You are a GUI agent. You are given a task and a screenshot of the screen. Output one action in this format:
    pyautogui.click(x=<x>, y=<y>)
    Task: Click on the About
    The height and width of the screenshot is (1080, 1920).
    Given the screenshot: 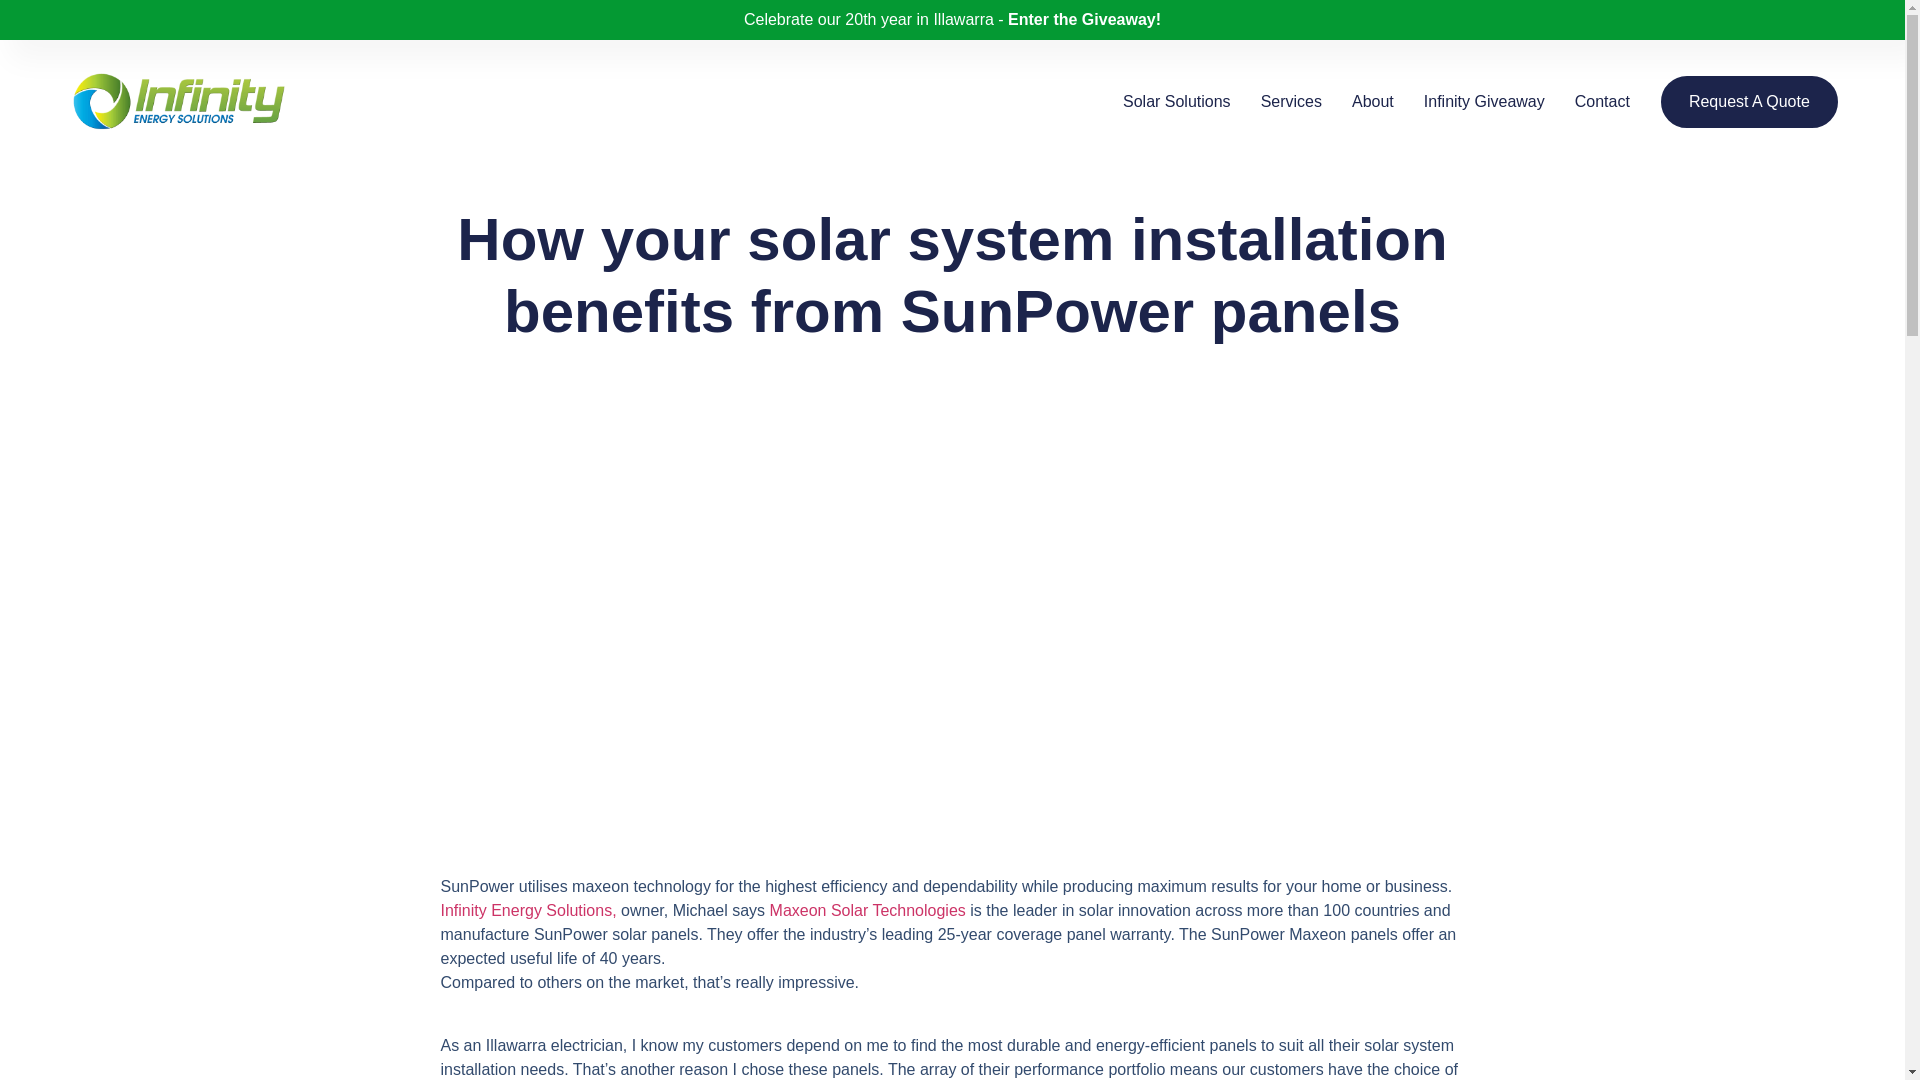 What is the action you would take?
    pyautogui.click(x=1372, y=101)
    